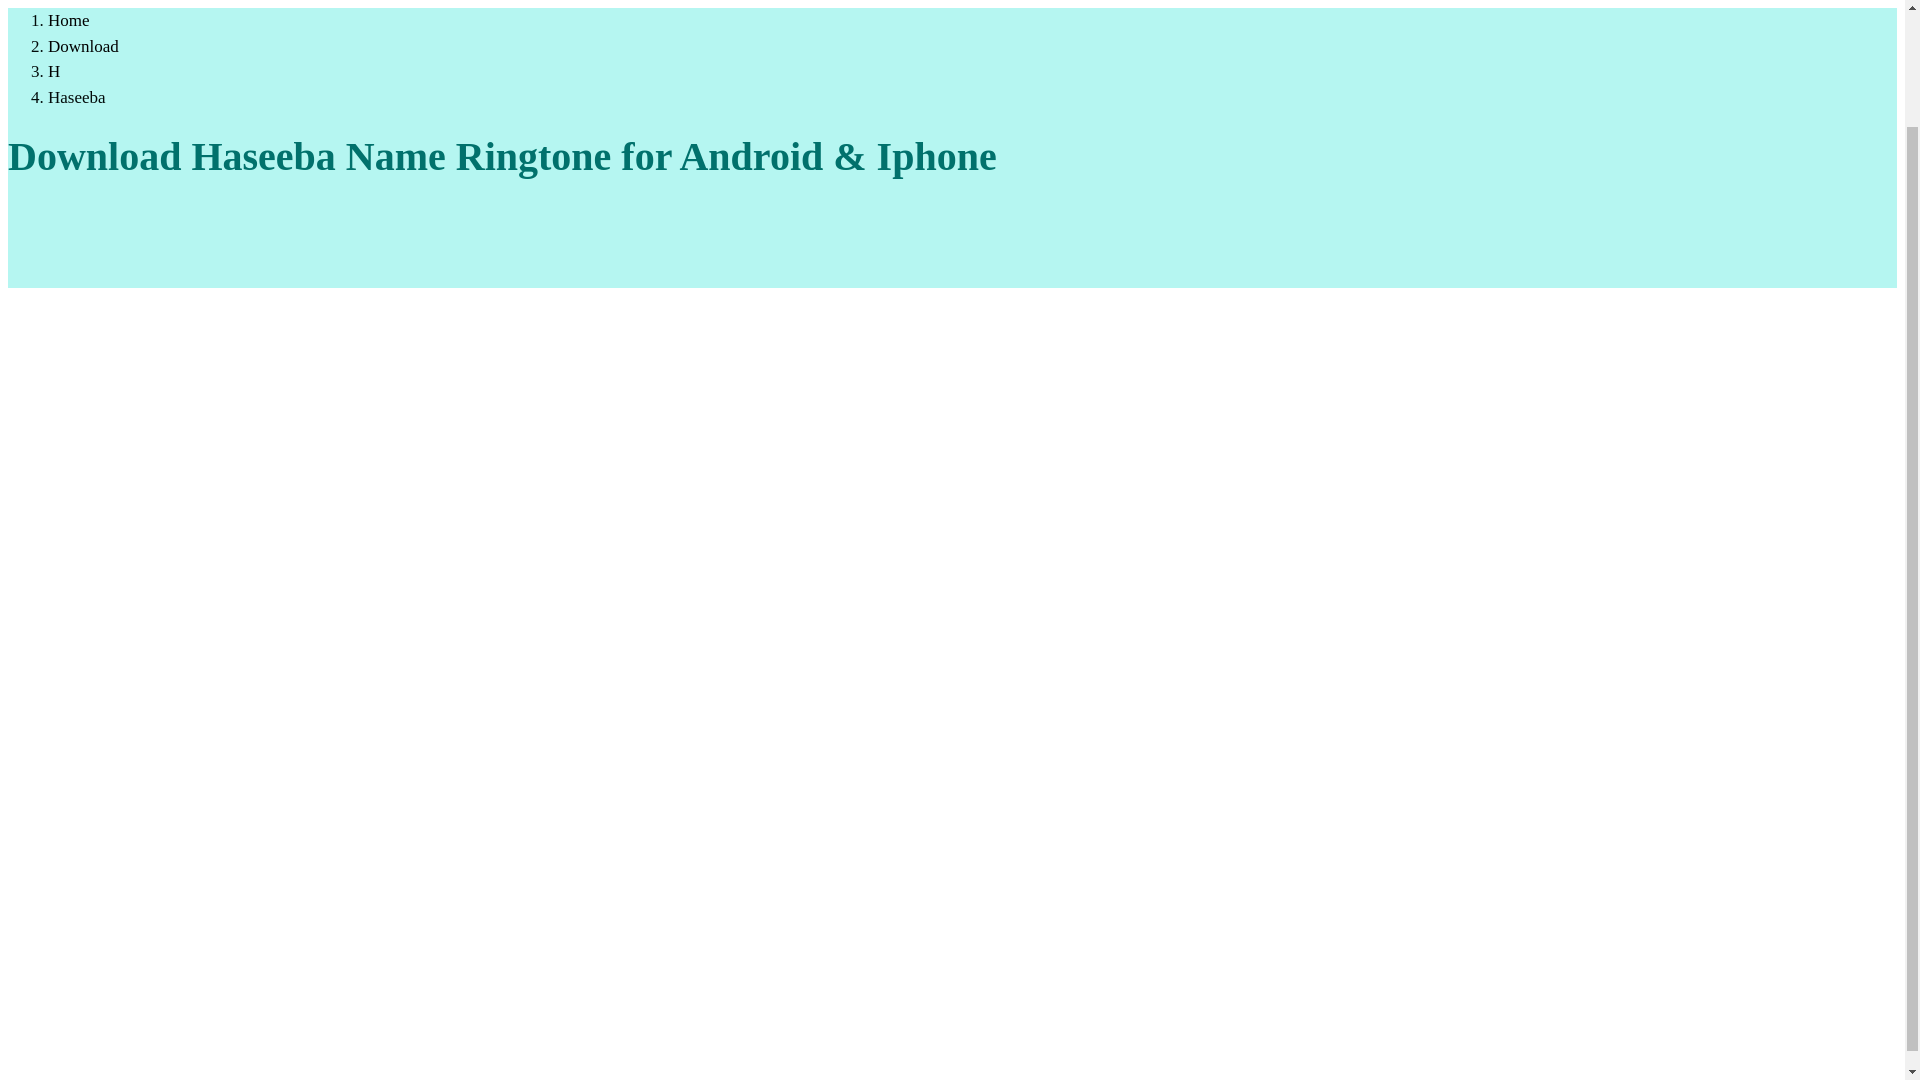  I want to click on Home, so click(69, 20).